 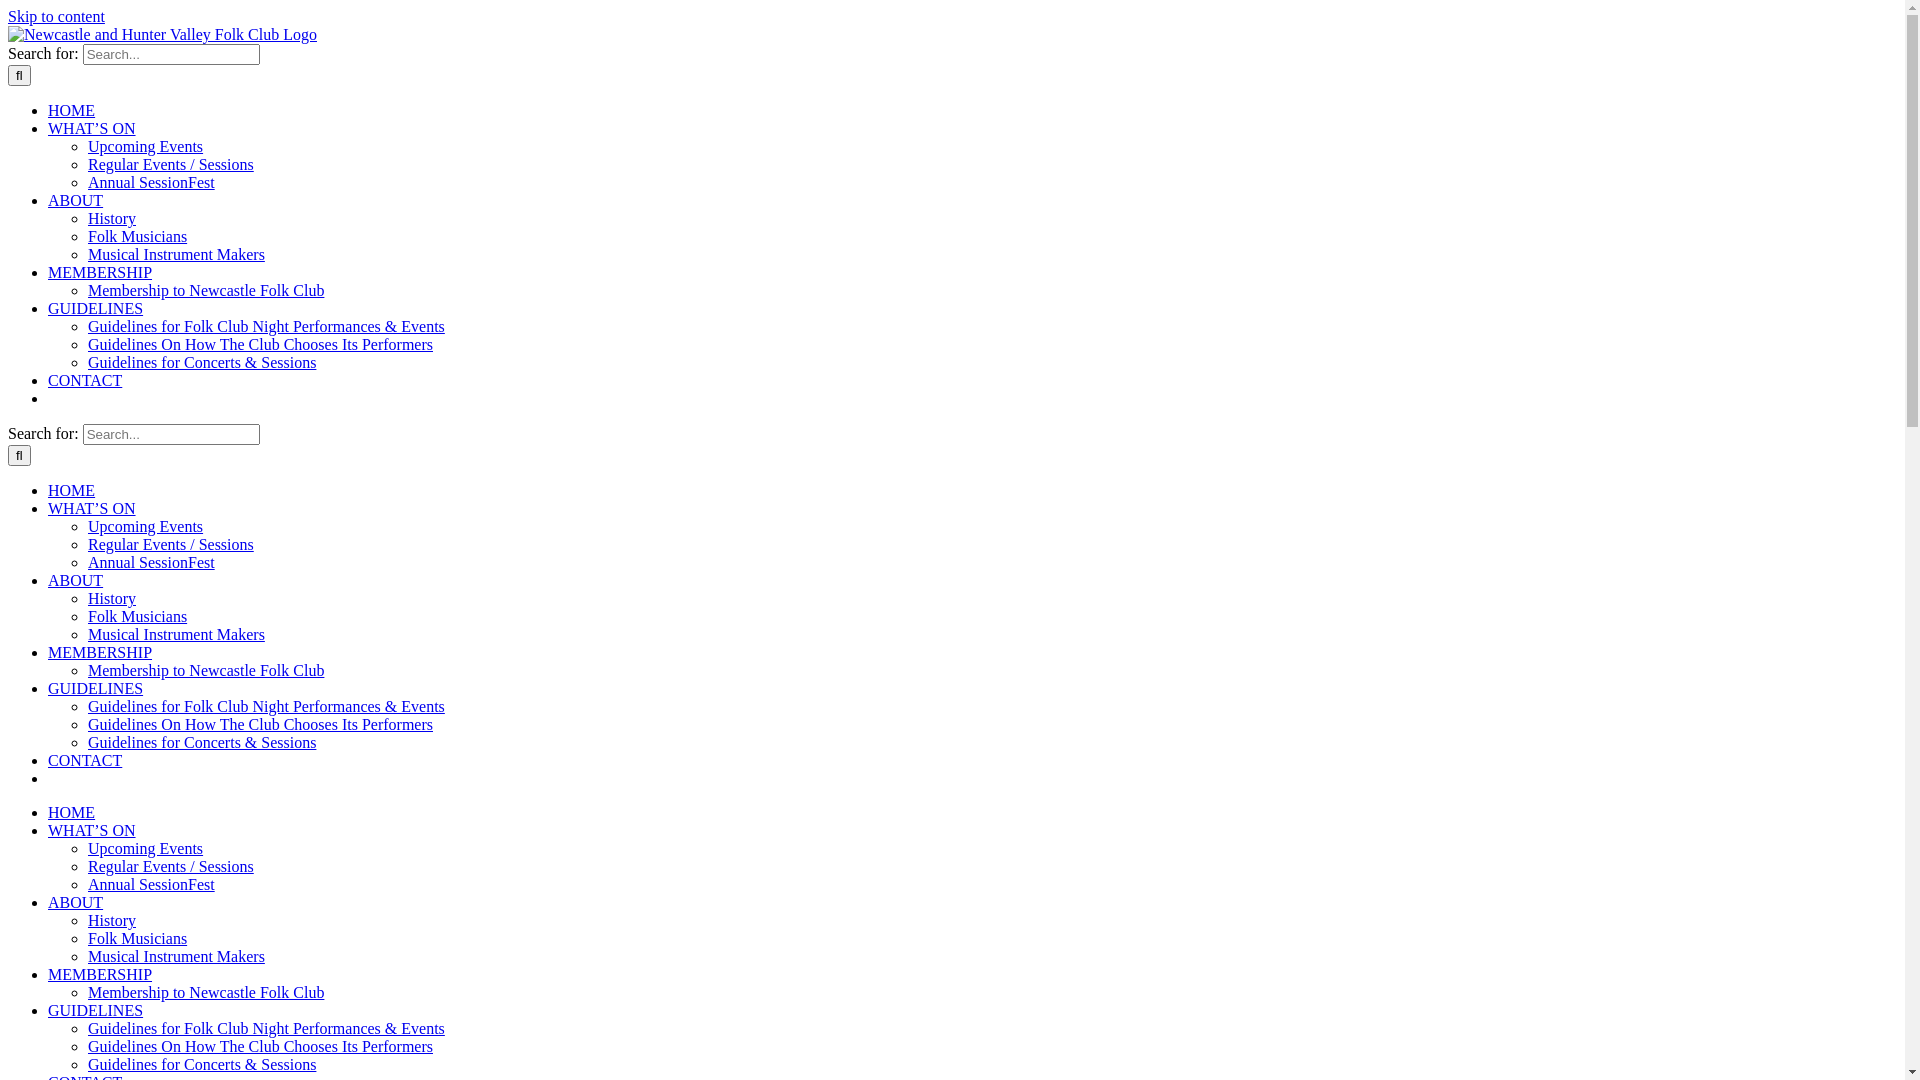 I want to click on Upcoming Events, so click(x=146, y=146).